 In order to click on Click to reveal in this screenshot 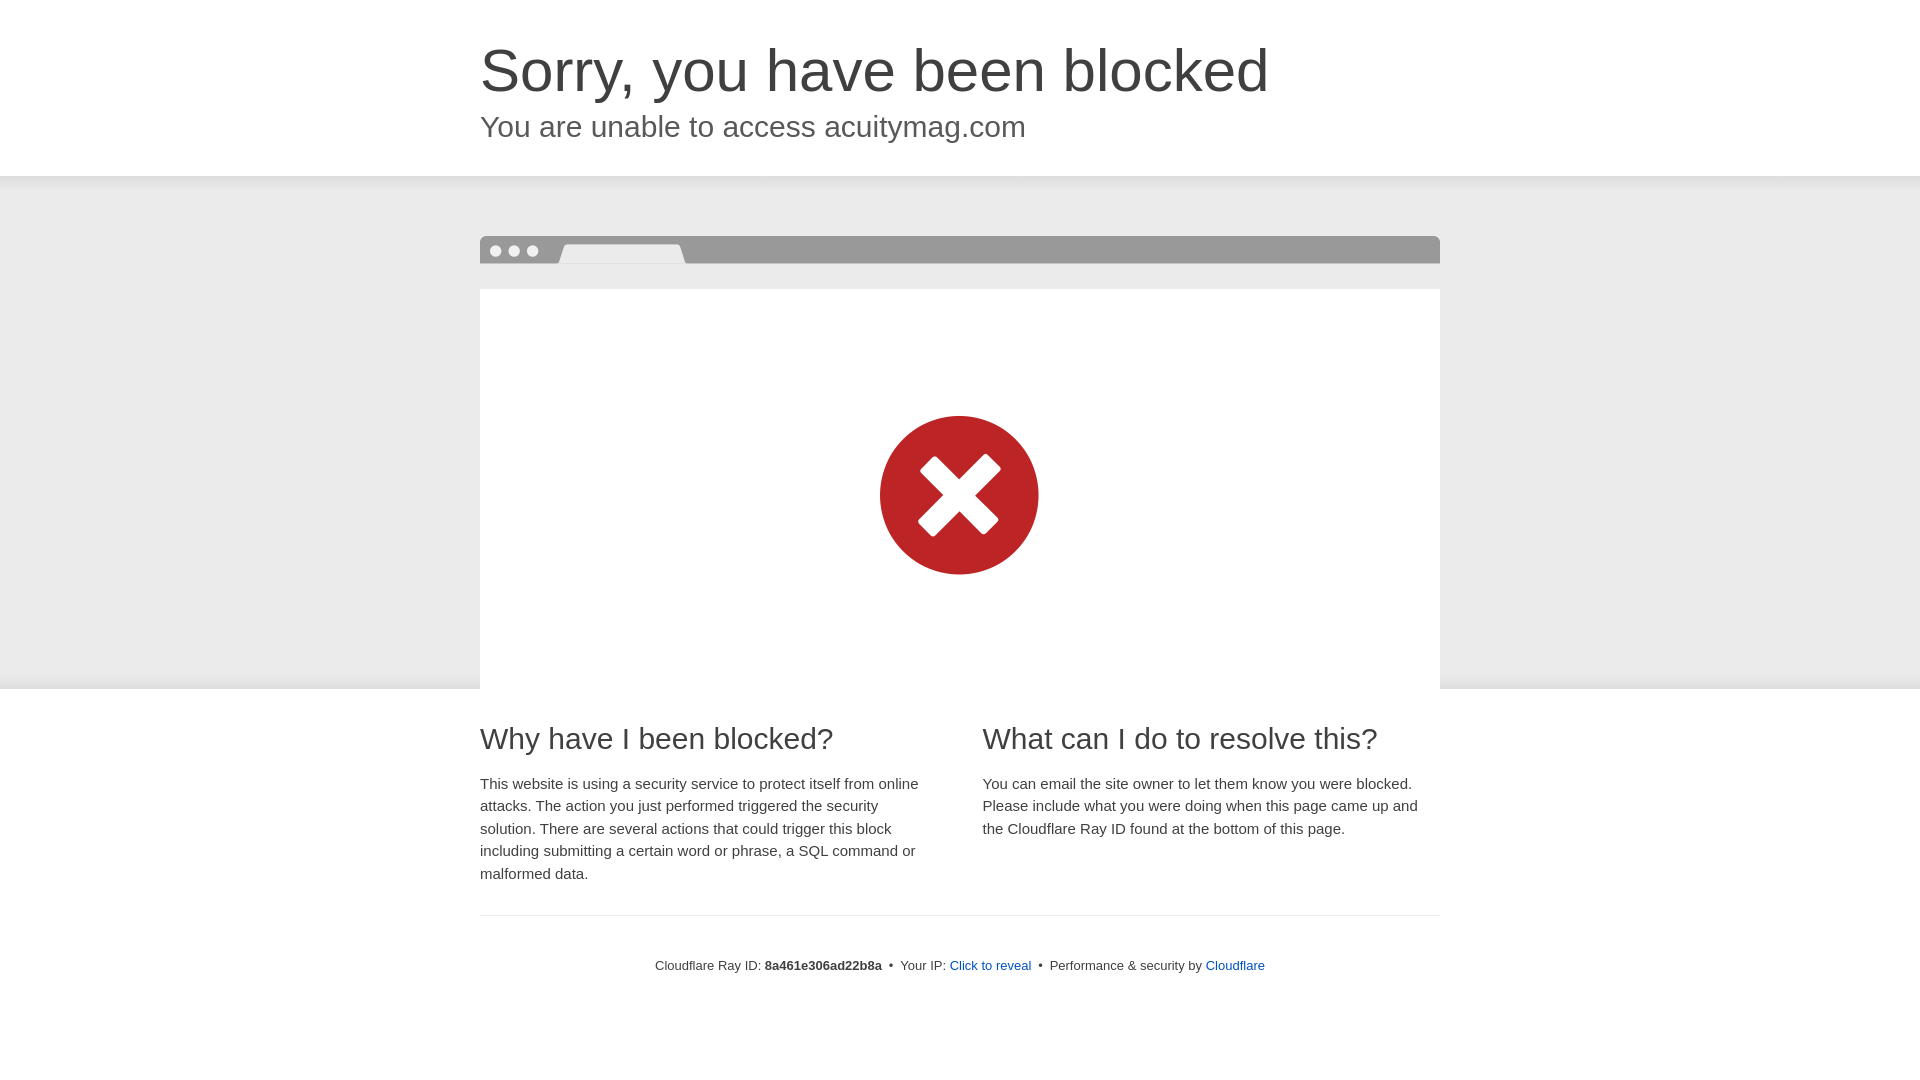, I will do `click(991, 966)`.